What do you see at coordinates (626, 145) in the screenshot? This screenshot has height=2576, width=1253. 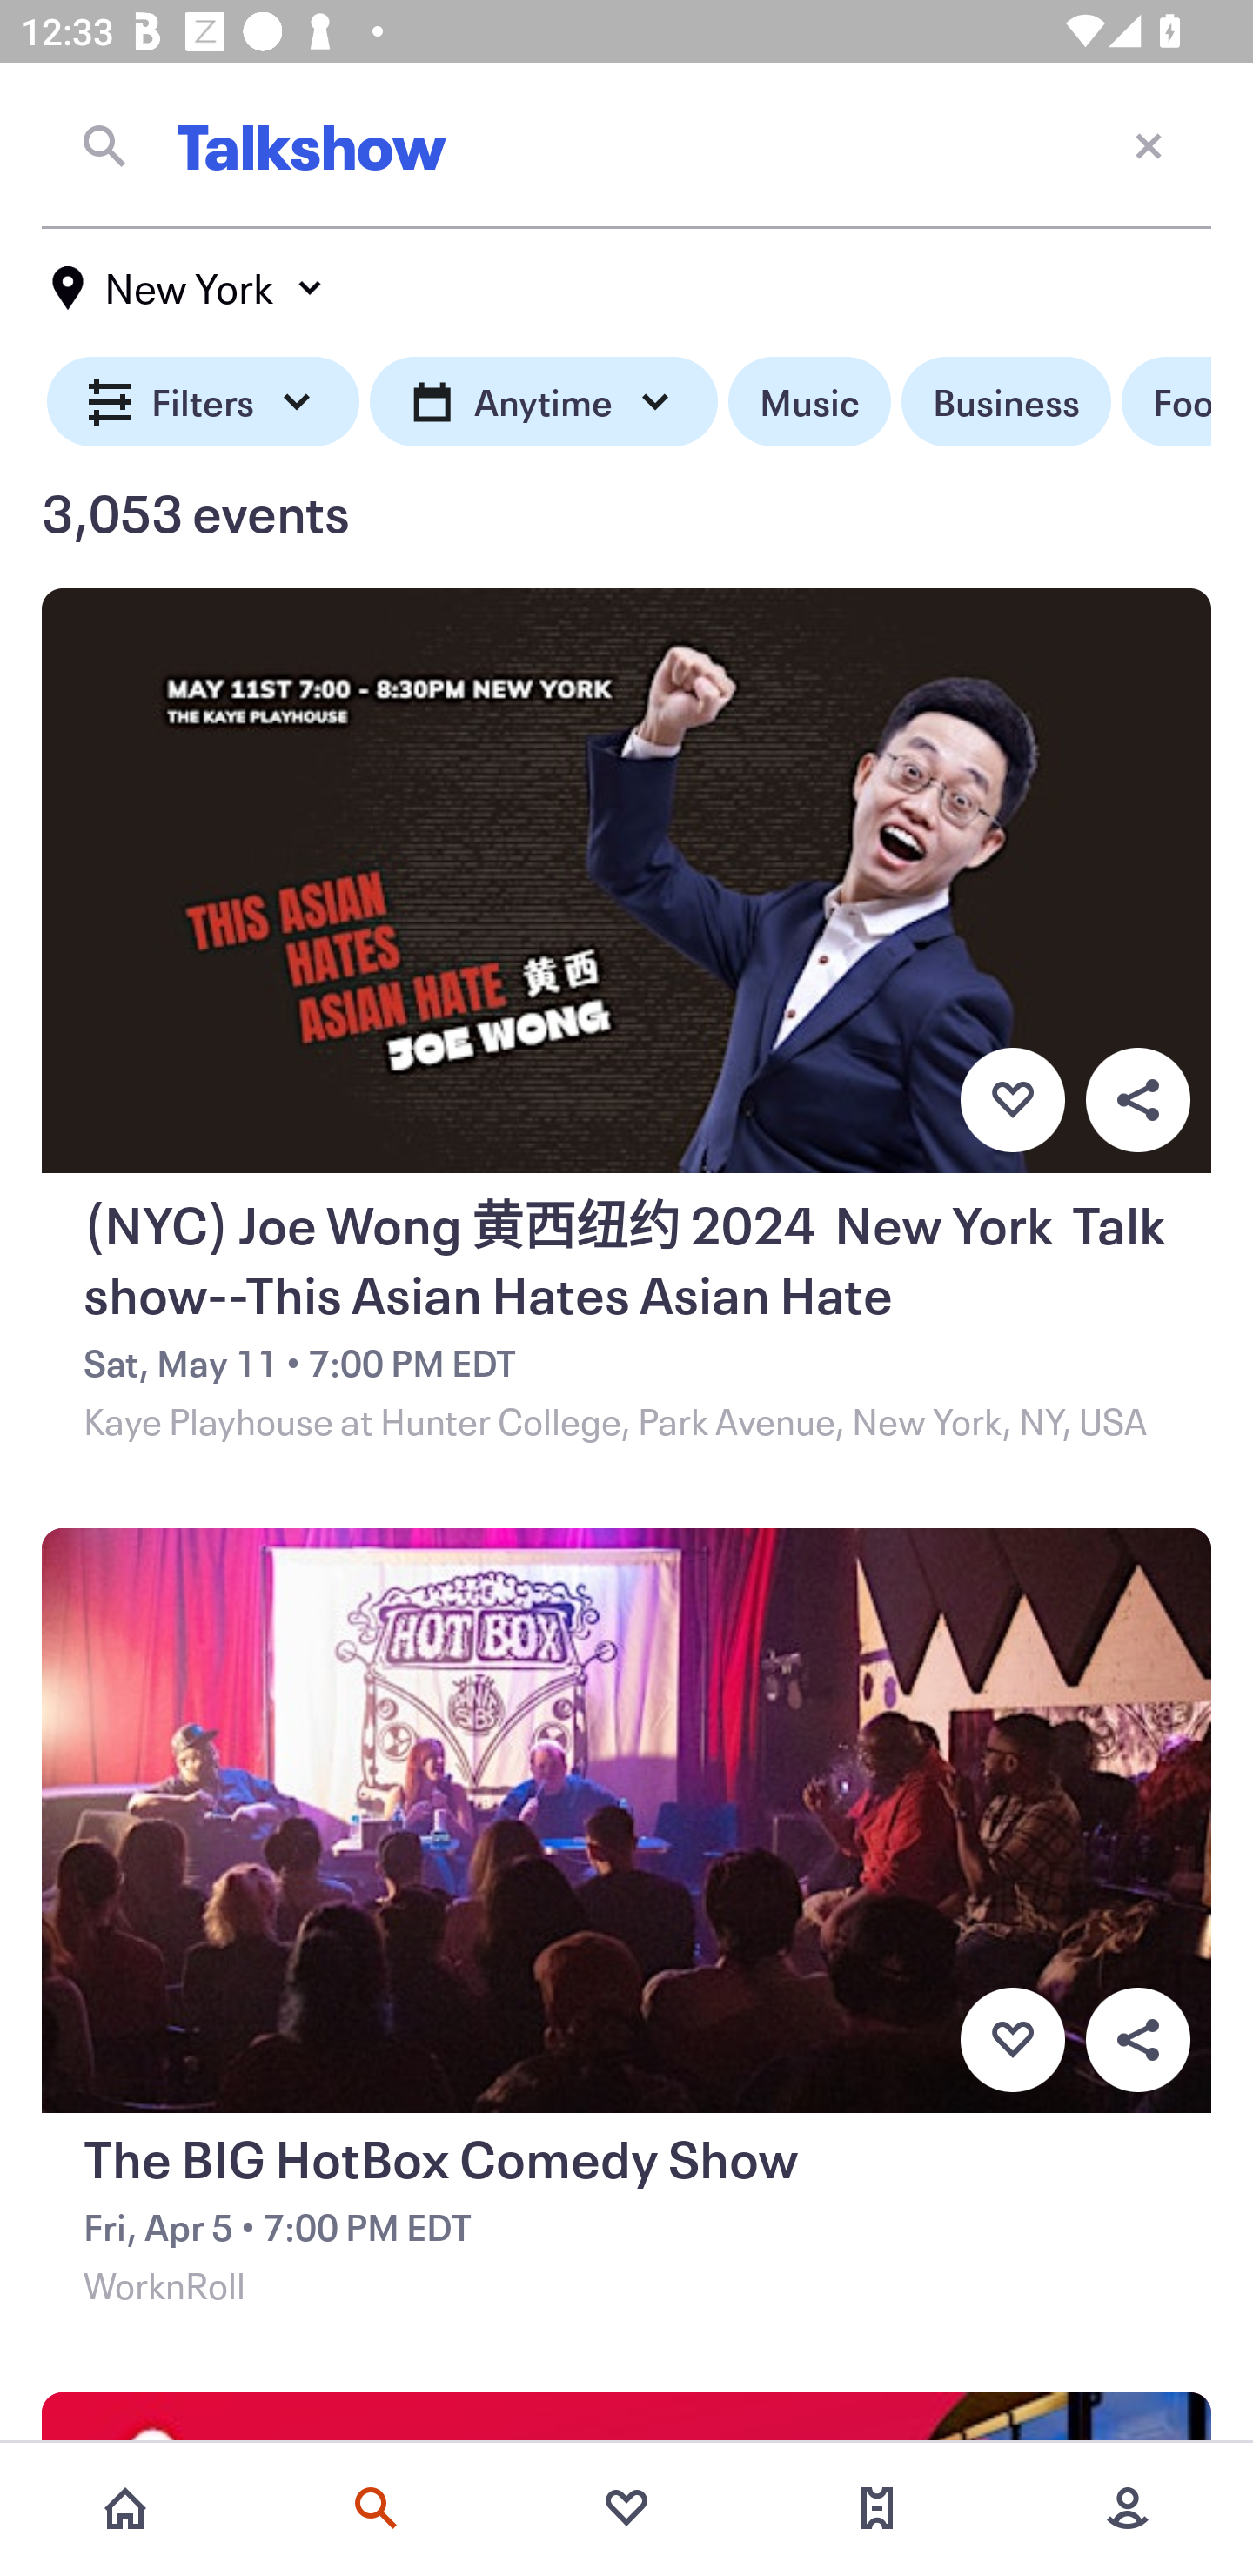 I see `Talkshow Close current screen` at bounding box center [626, 145].